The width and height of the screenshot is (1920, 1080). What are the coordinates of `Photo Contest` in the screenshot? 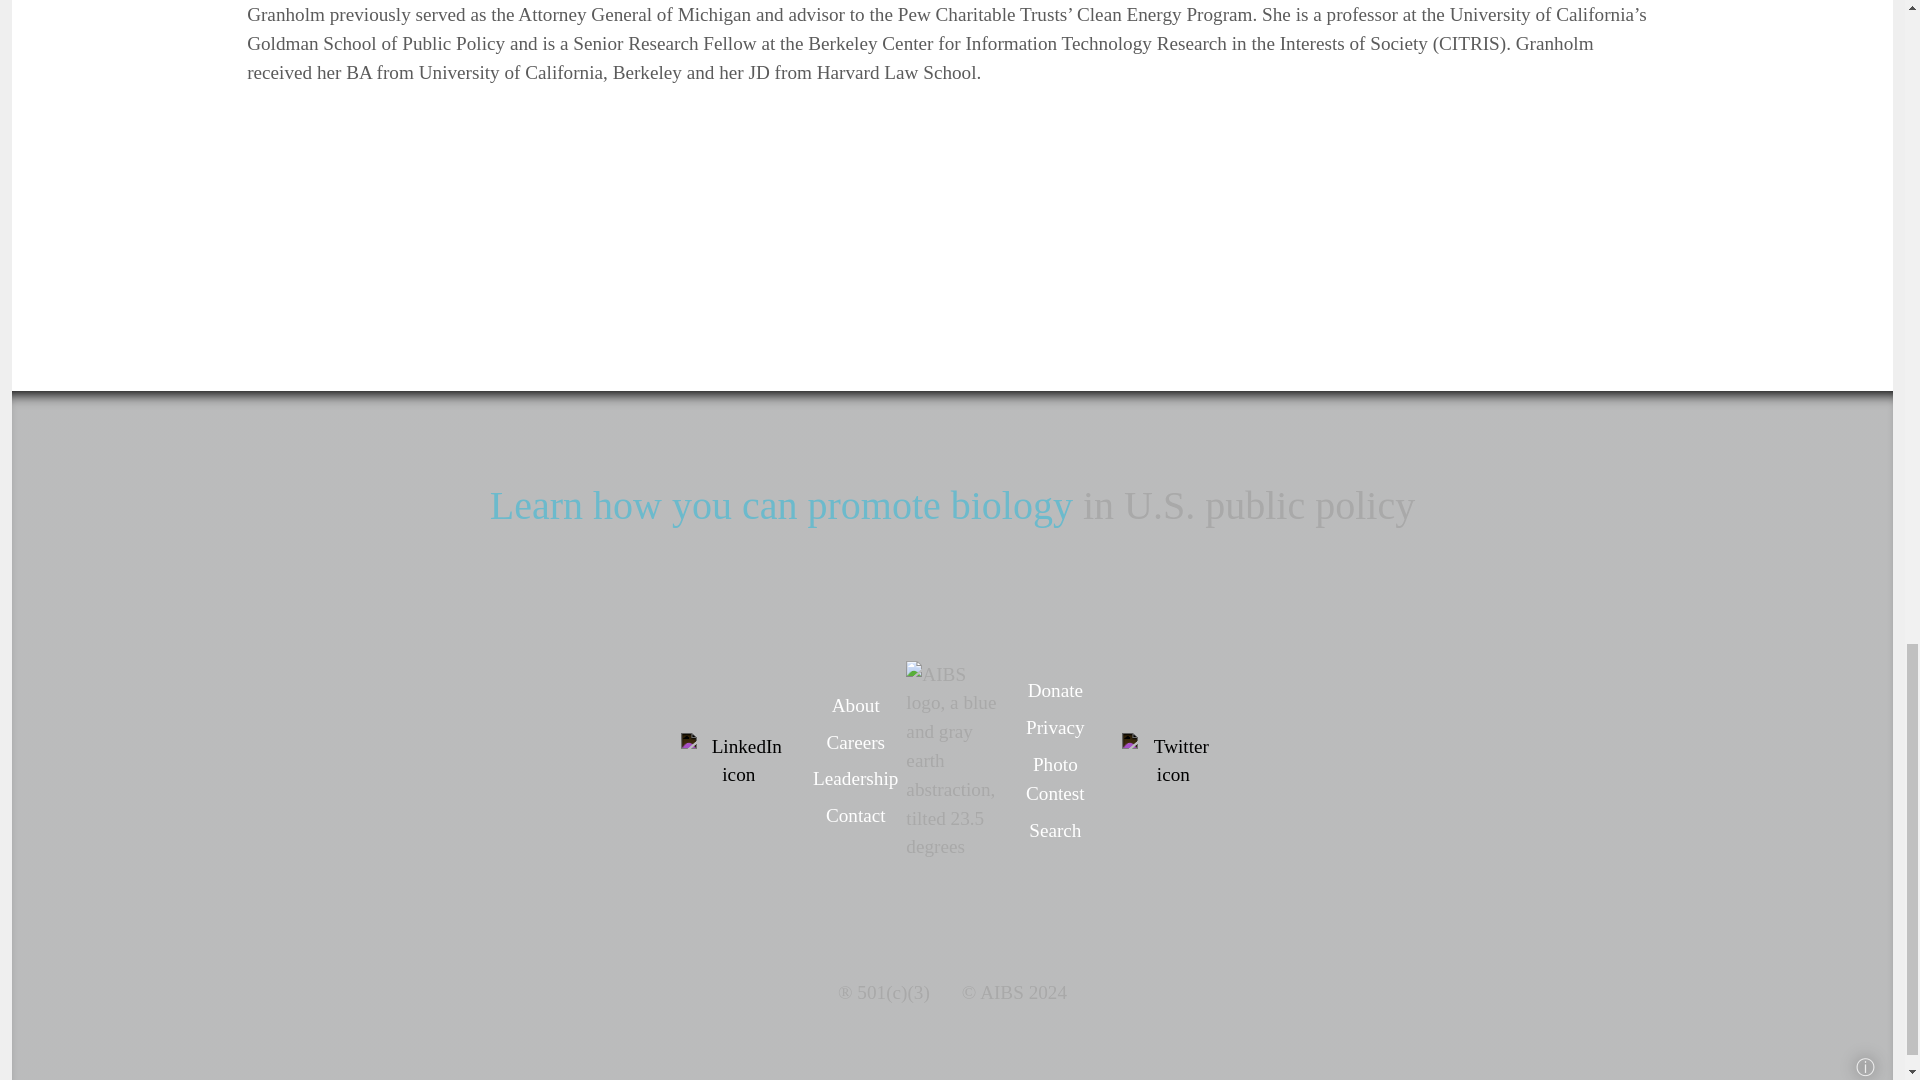 It's located at (1054, 778).